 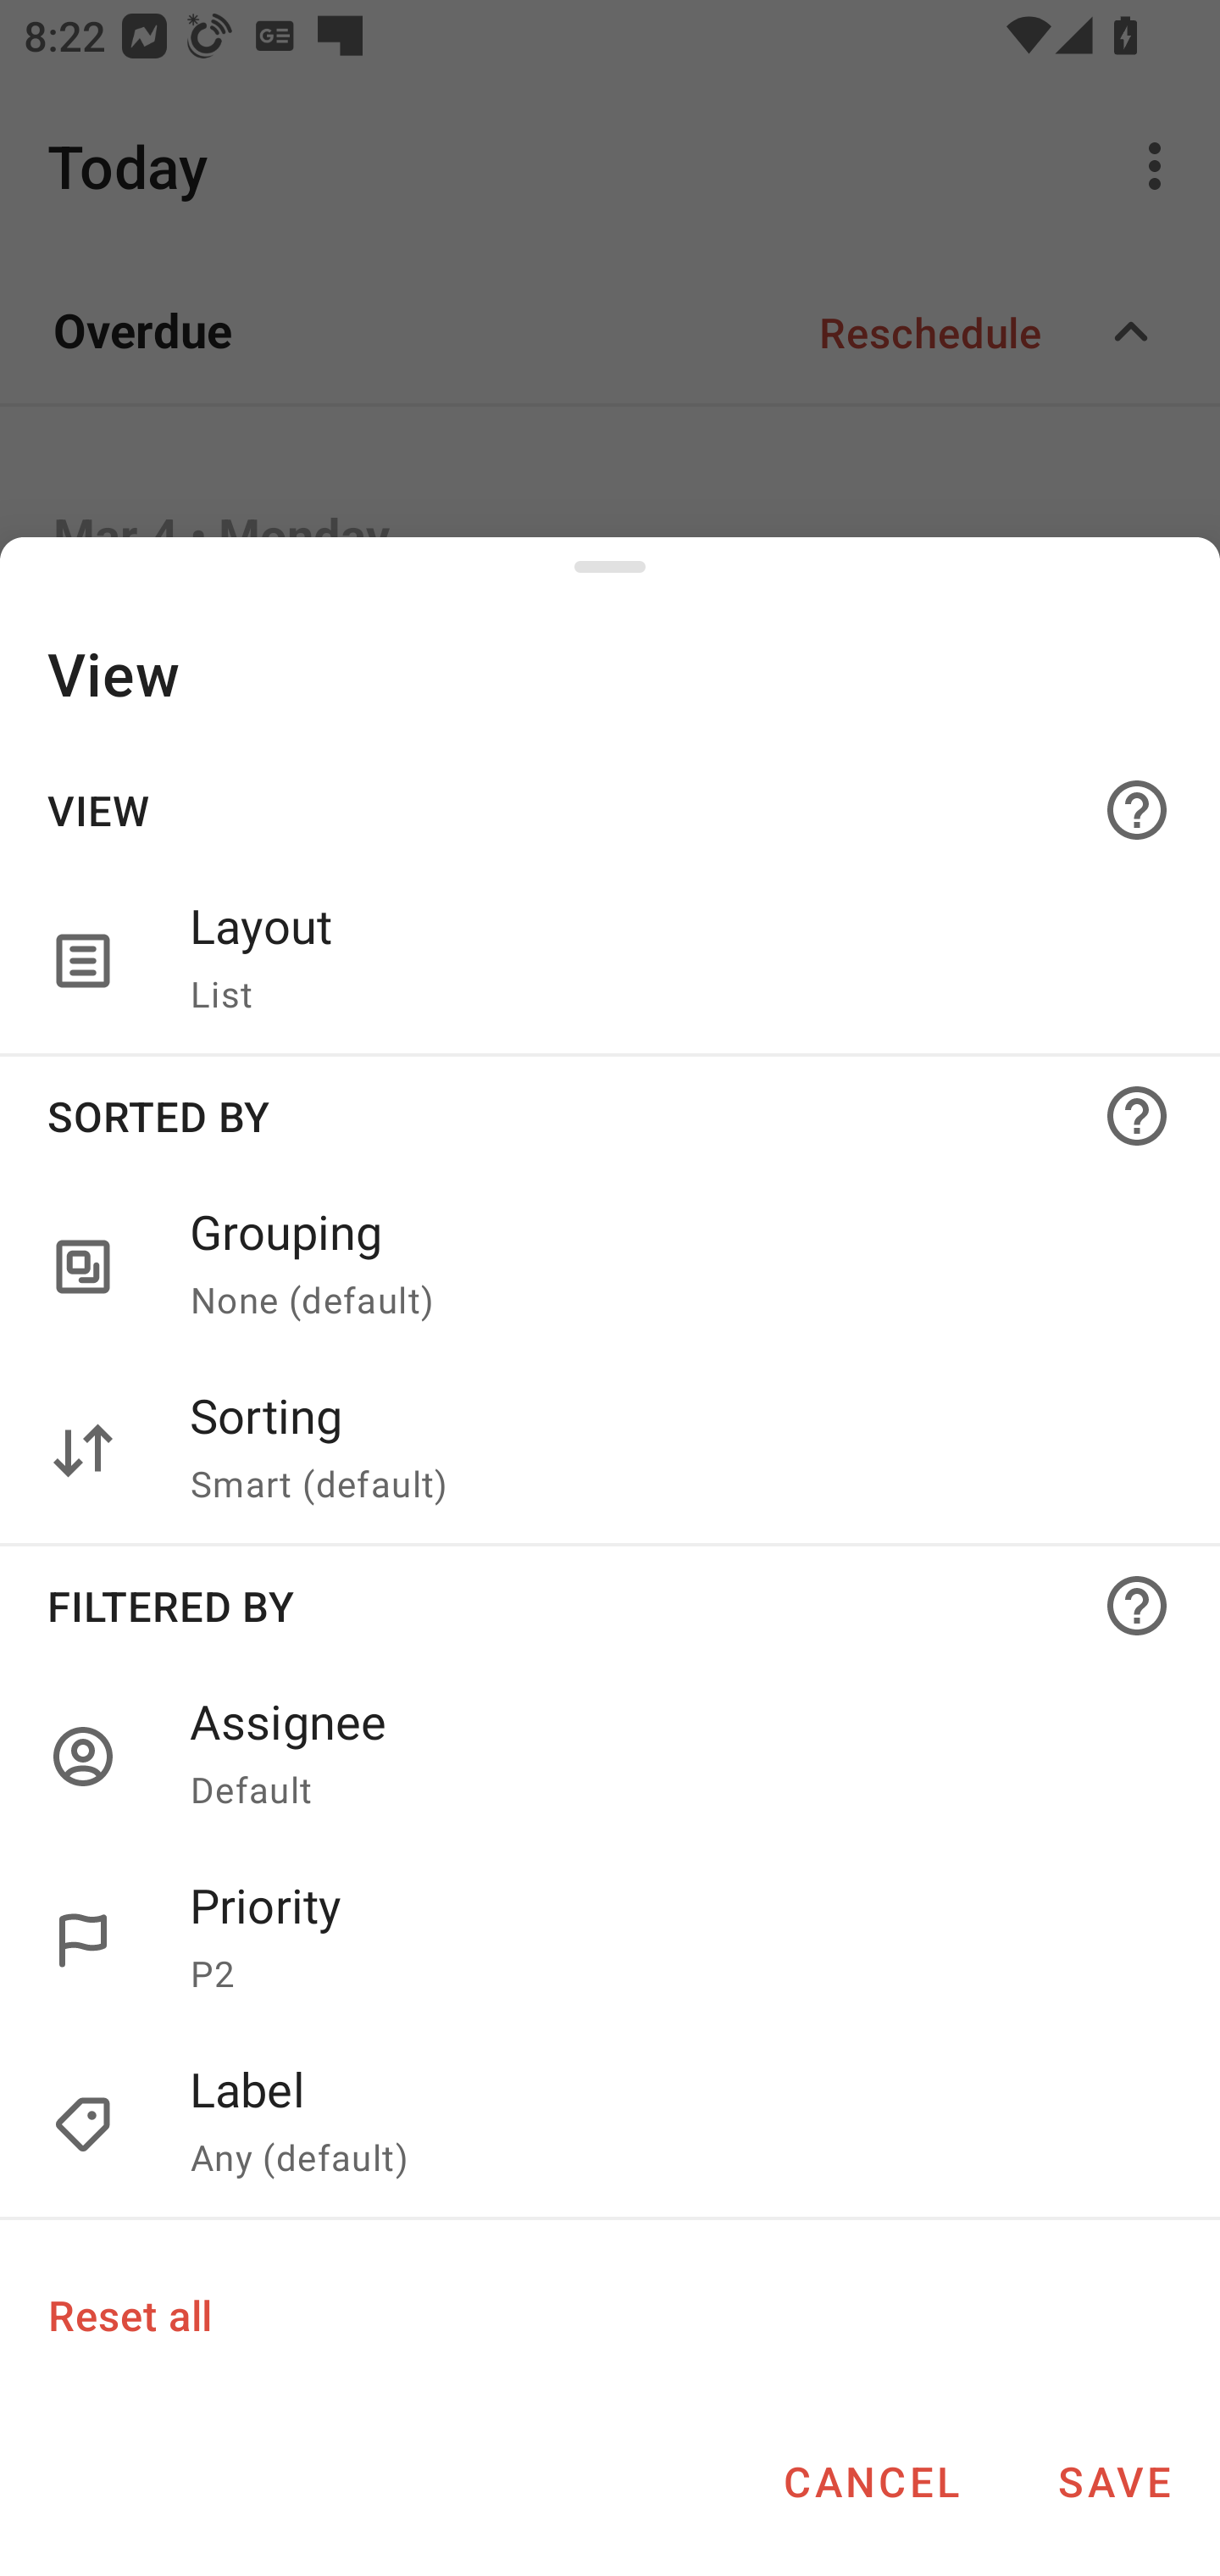 What do you see at coordinates (669, 2125) in the screenshot?
I see `Label Any (default)` at bounding box center [669, 2125].